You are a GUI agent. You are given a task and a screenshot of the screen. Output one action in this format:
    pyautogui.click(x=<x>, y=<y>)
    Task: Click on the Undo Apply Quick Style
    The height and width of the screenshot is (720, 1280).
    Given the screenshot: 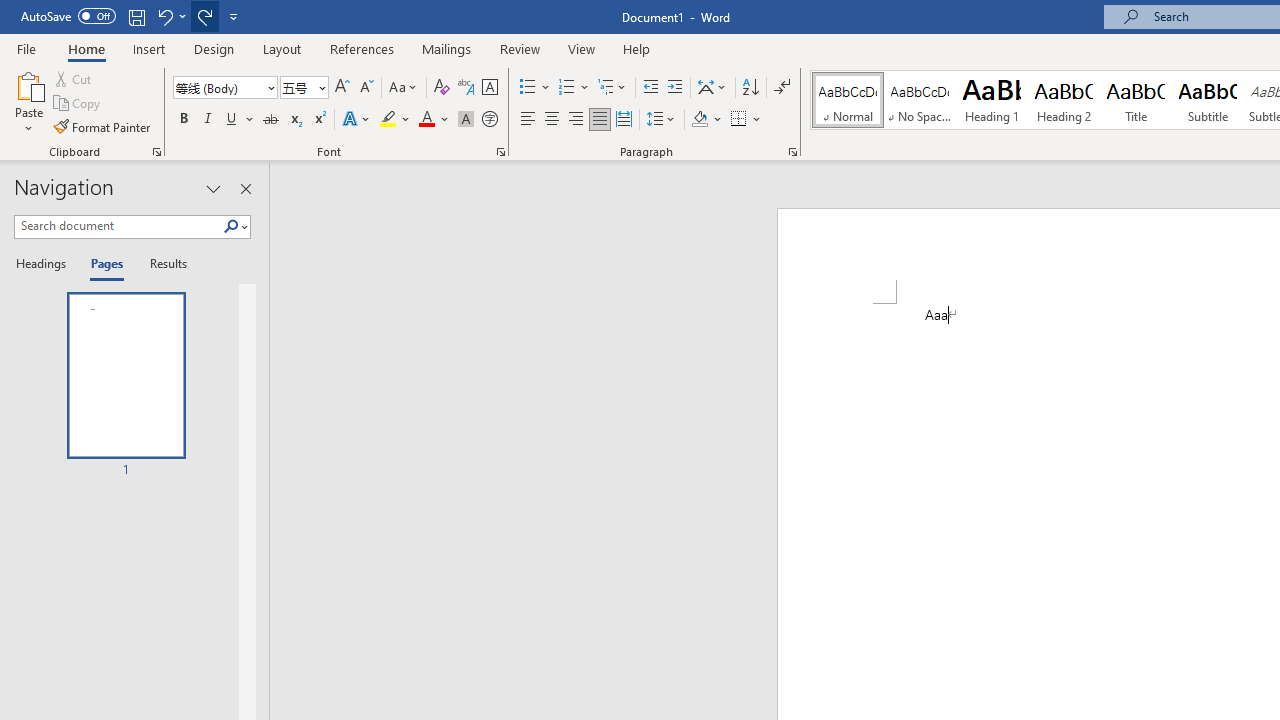 What is the action you would take?
    pyautogui.click(x=164, y=16)
    